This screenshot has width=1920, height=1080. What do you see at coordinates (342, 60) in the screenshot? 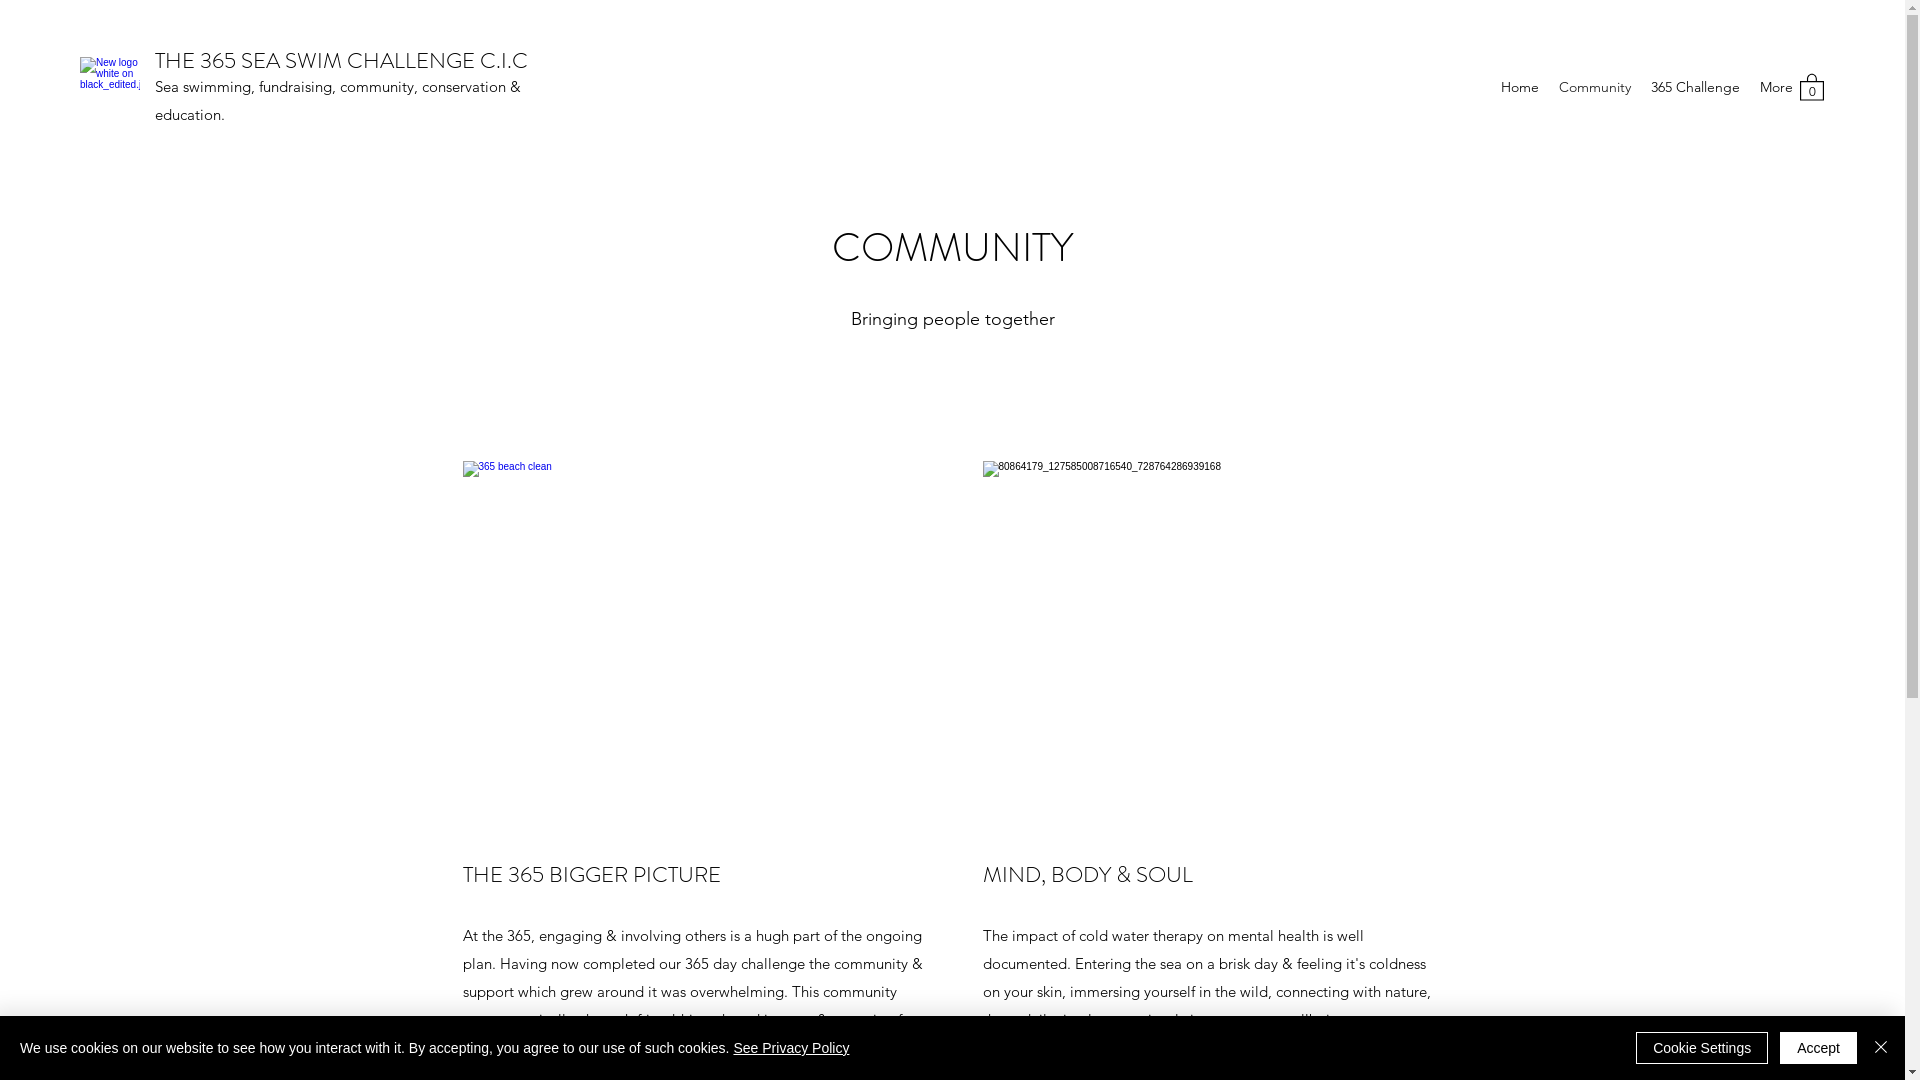
I see `THE 365 SEA SWIM CHALLENGE C.I.C` at bounding box center [342, 60].